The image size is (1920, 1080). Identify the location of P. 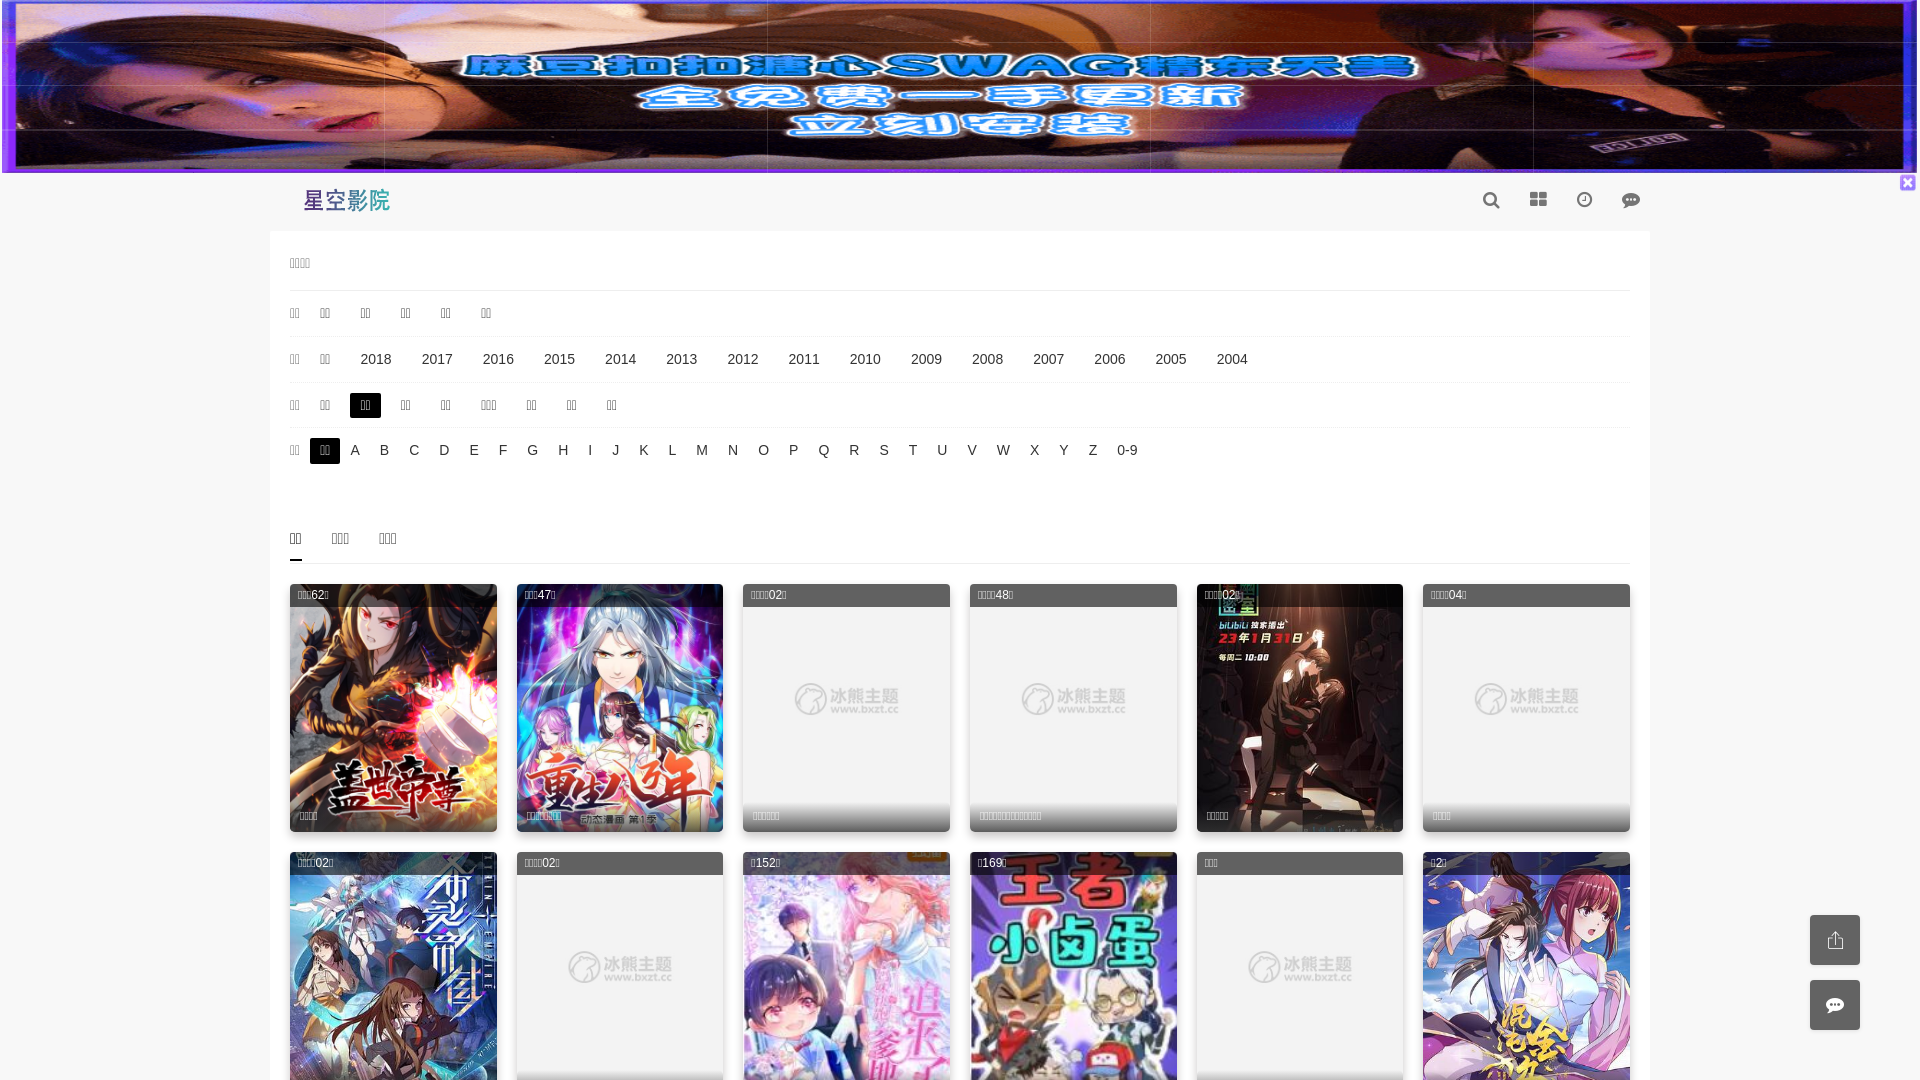
(794, 451).